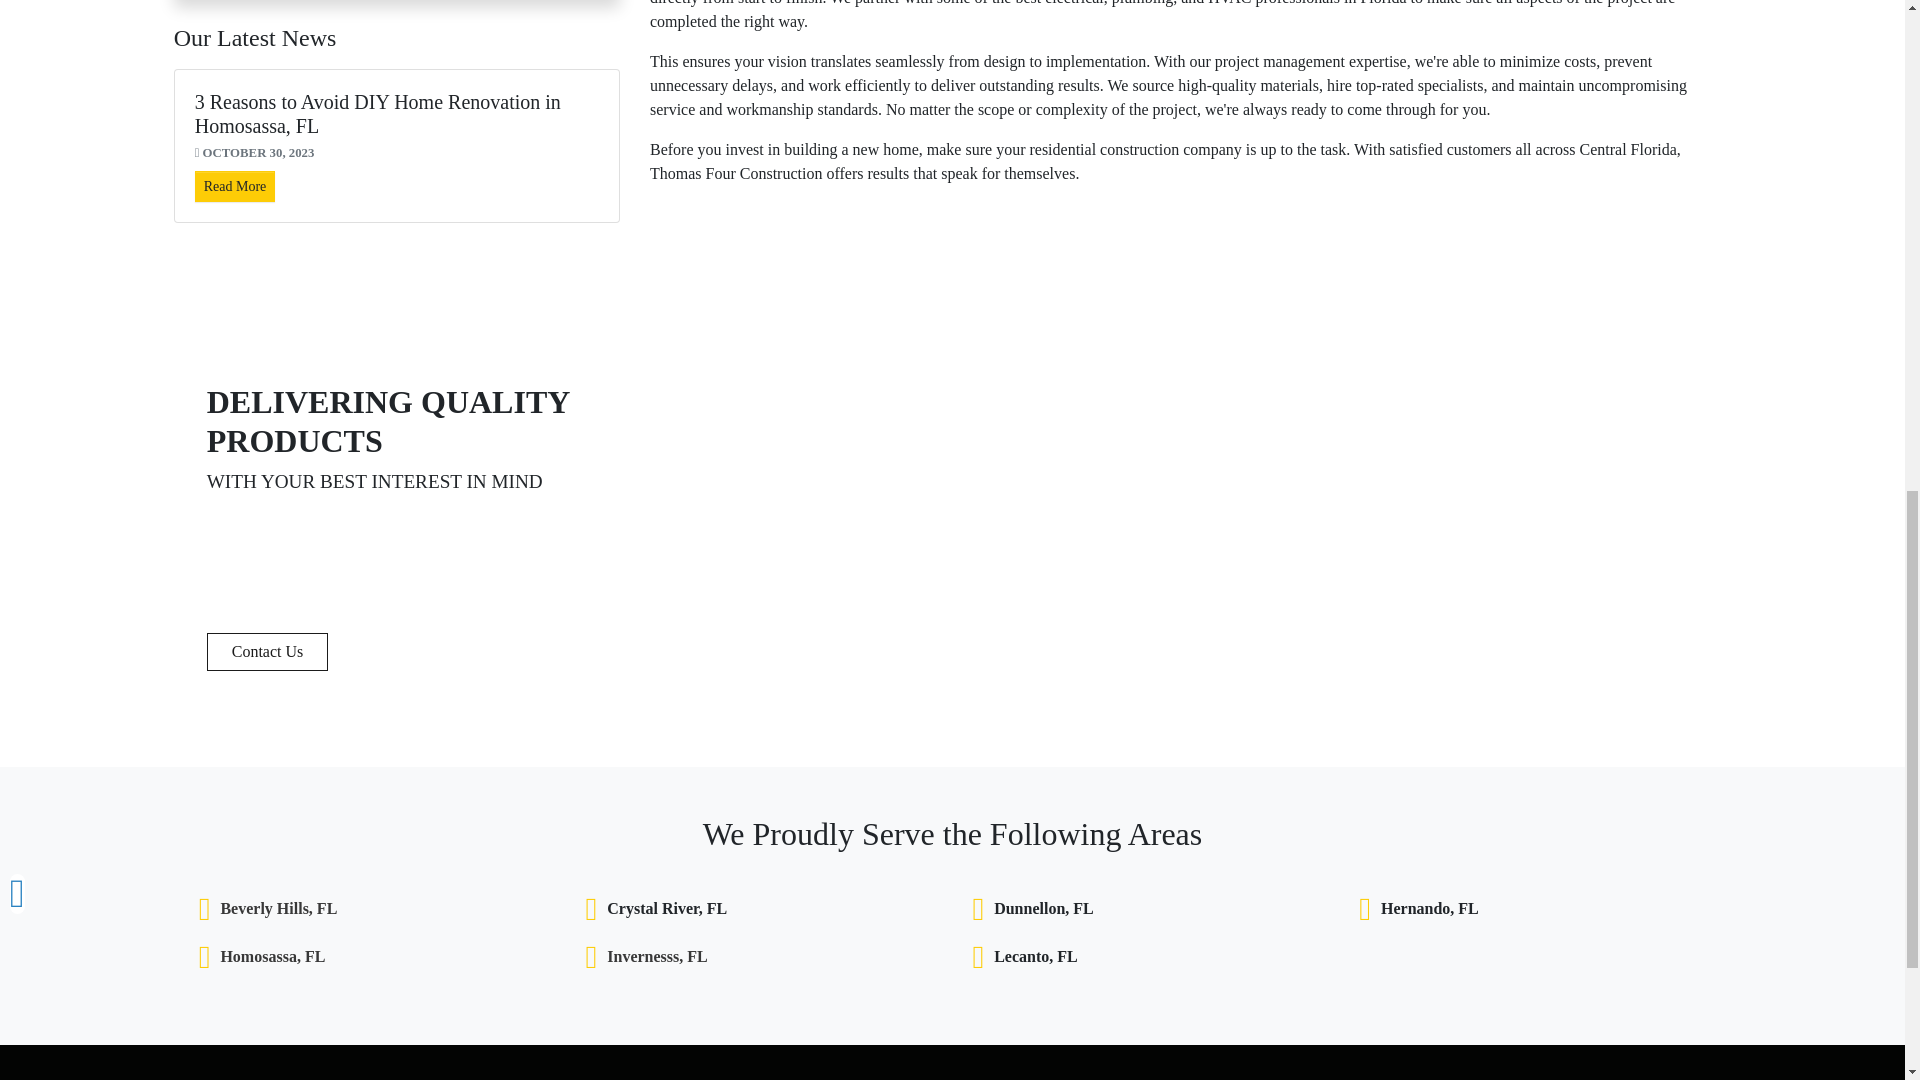  I want to click on Read More, so click(236, 186).